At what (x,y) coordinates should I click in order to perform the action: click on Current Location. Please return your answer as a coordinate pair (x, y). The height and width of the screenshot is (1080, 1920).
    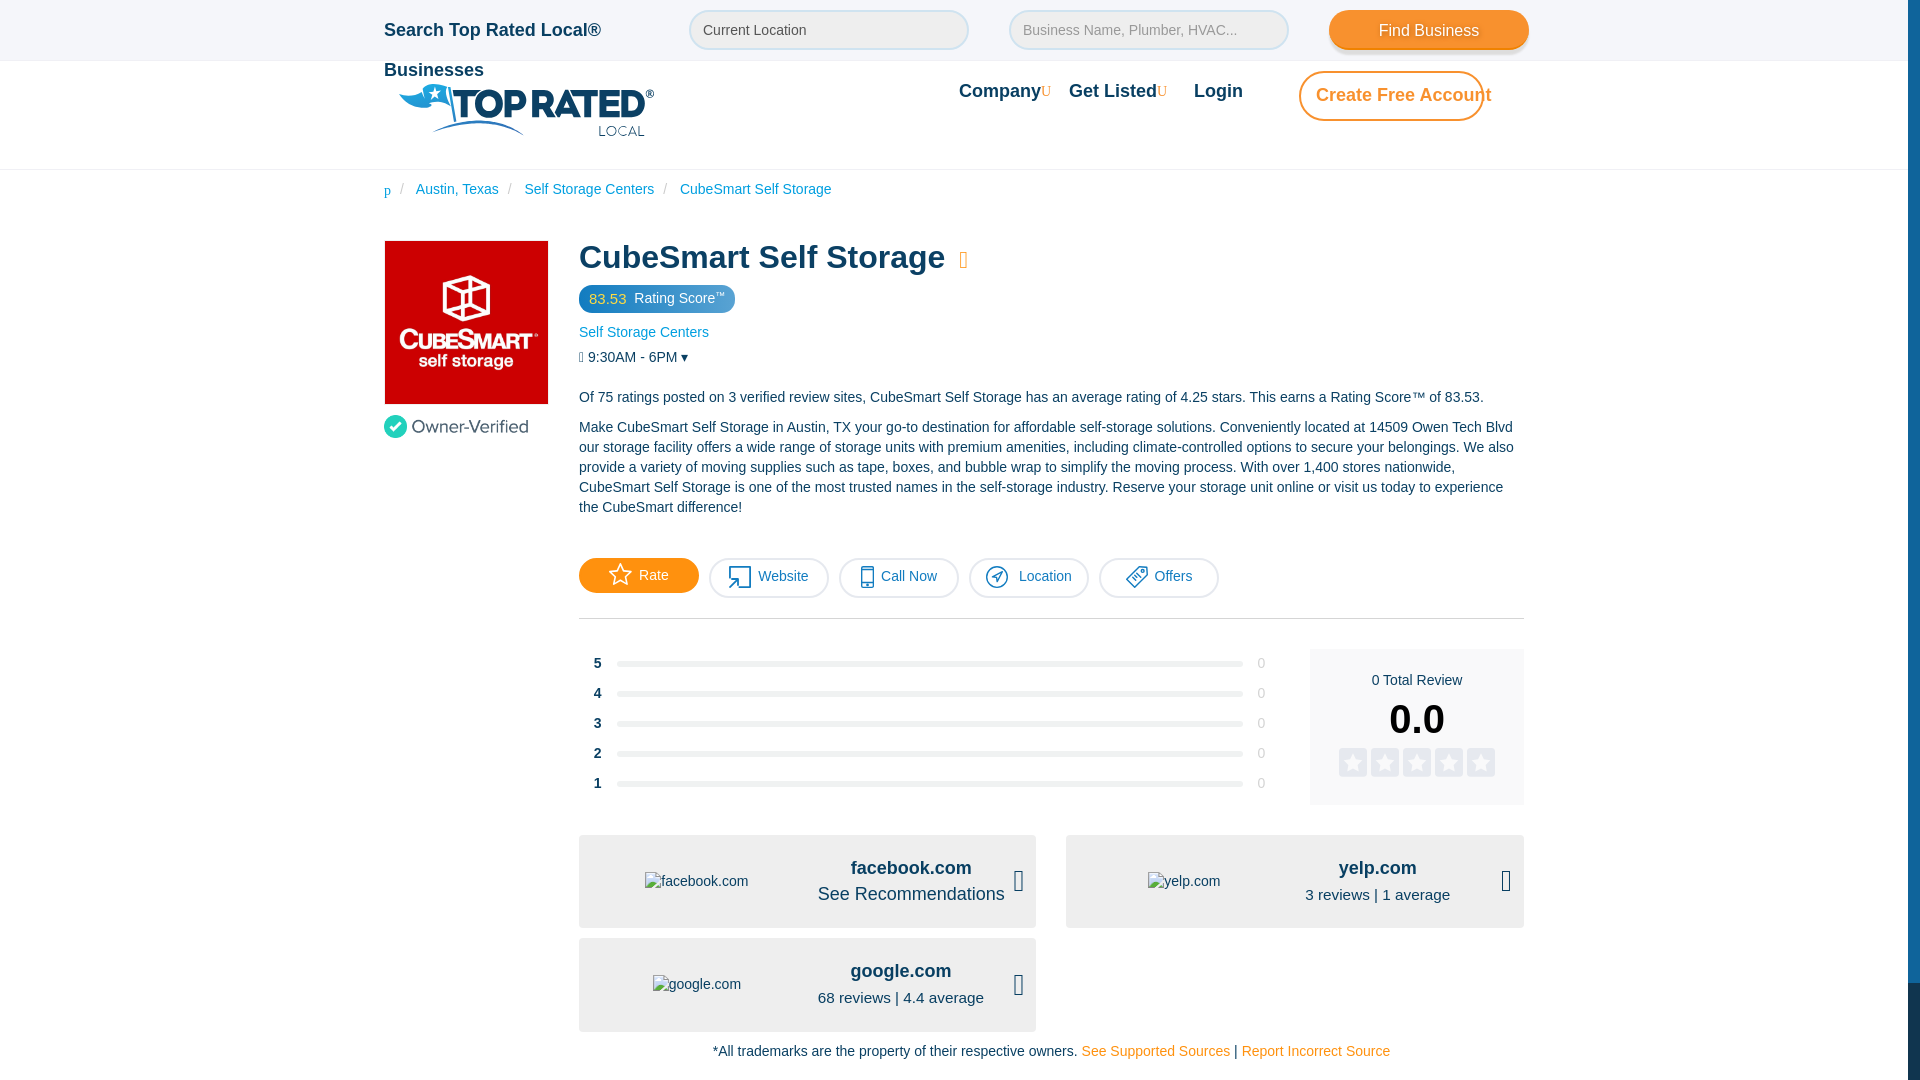
    Looking at the image, I should click on (829, 29).